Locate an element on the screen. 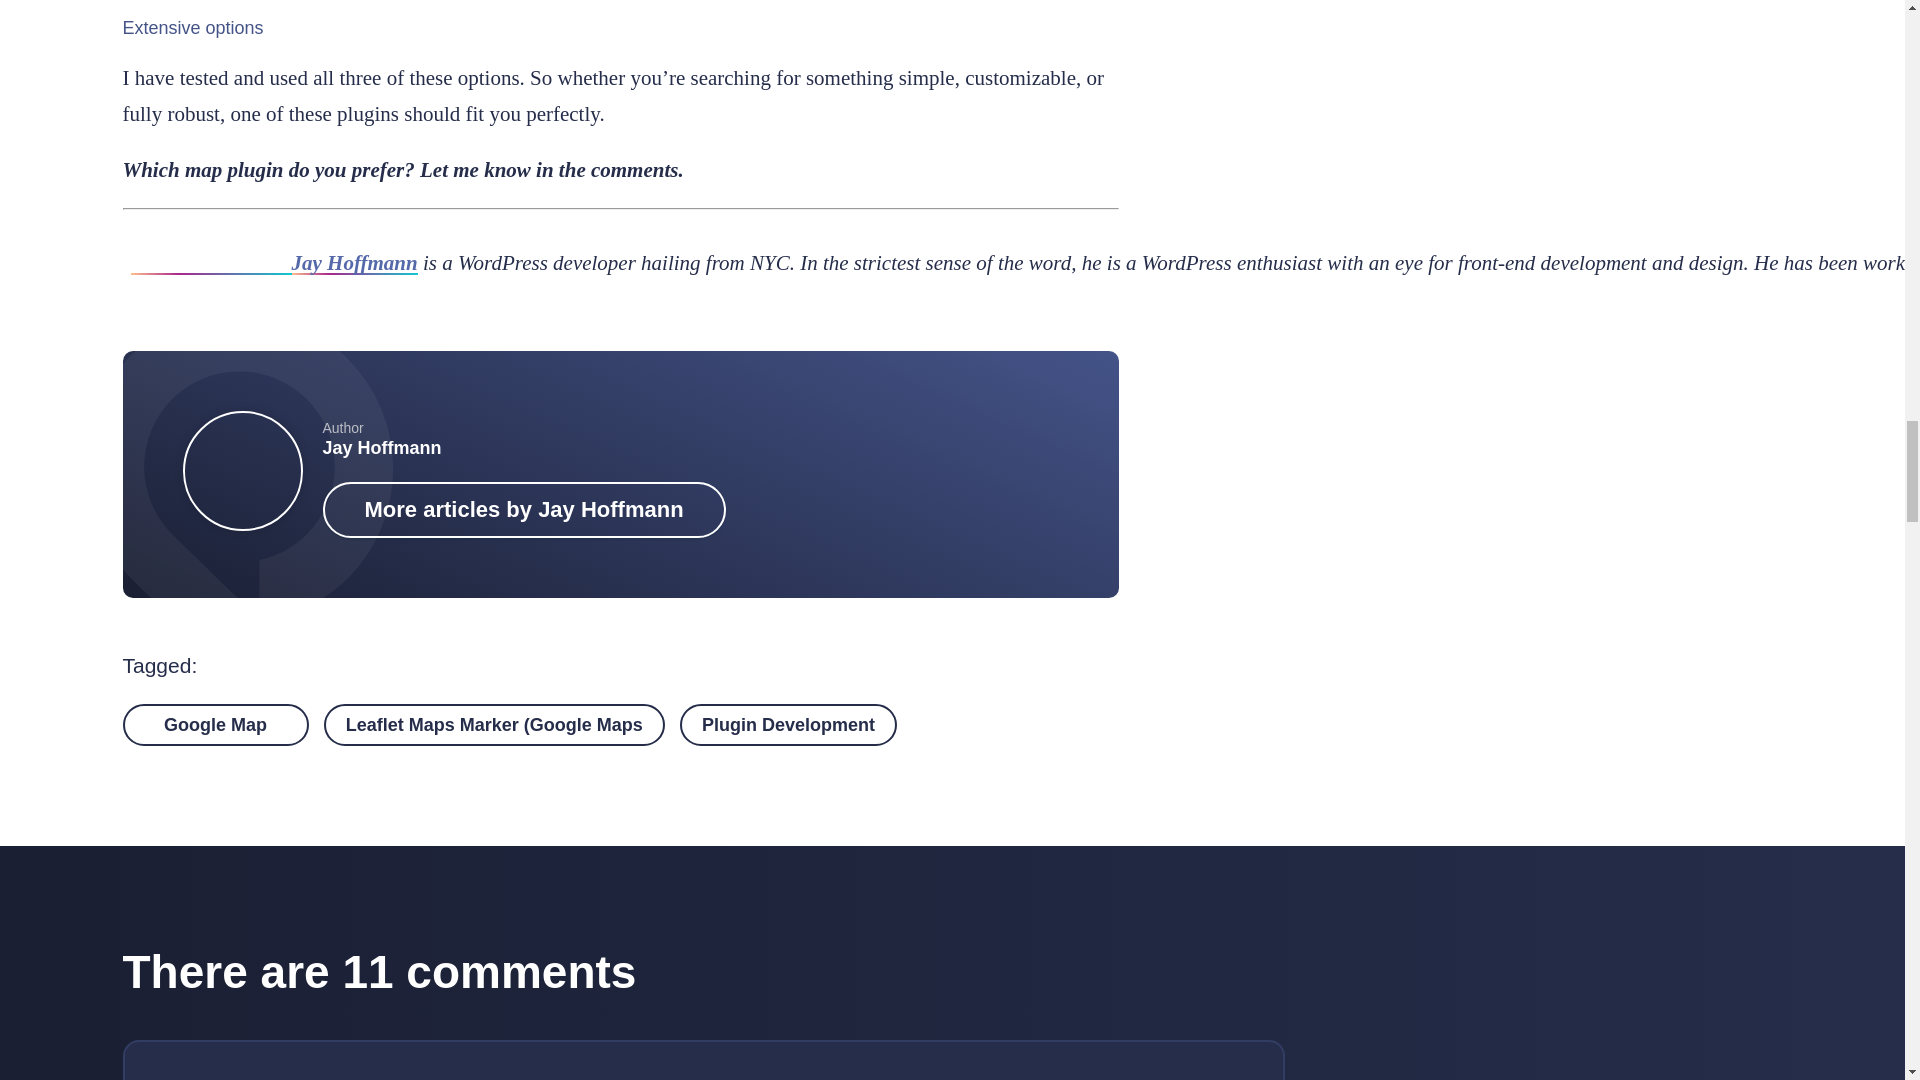 The height and width of the screenshot is (1080, 1920). Plugin Development is located at coordinates (788, 725).